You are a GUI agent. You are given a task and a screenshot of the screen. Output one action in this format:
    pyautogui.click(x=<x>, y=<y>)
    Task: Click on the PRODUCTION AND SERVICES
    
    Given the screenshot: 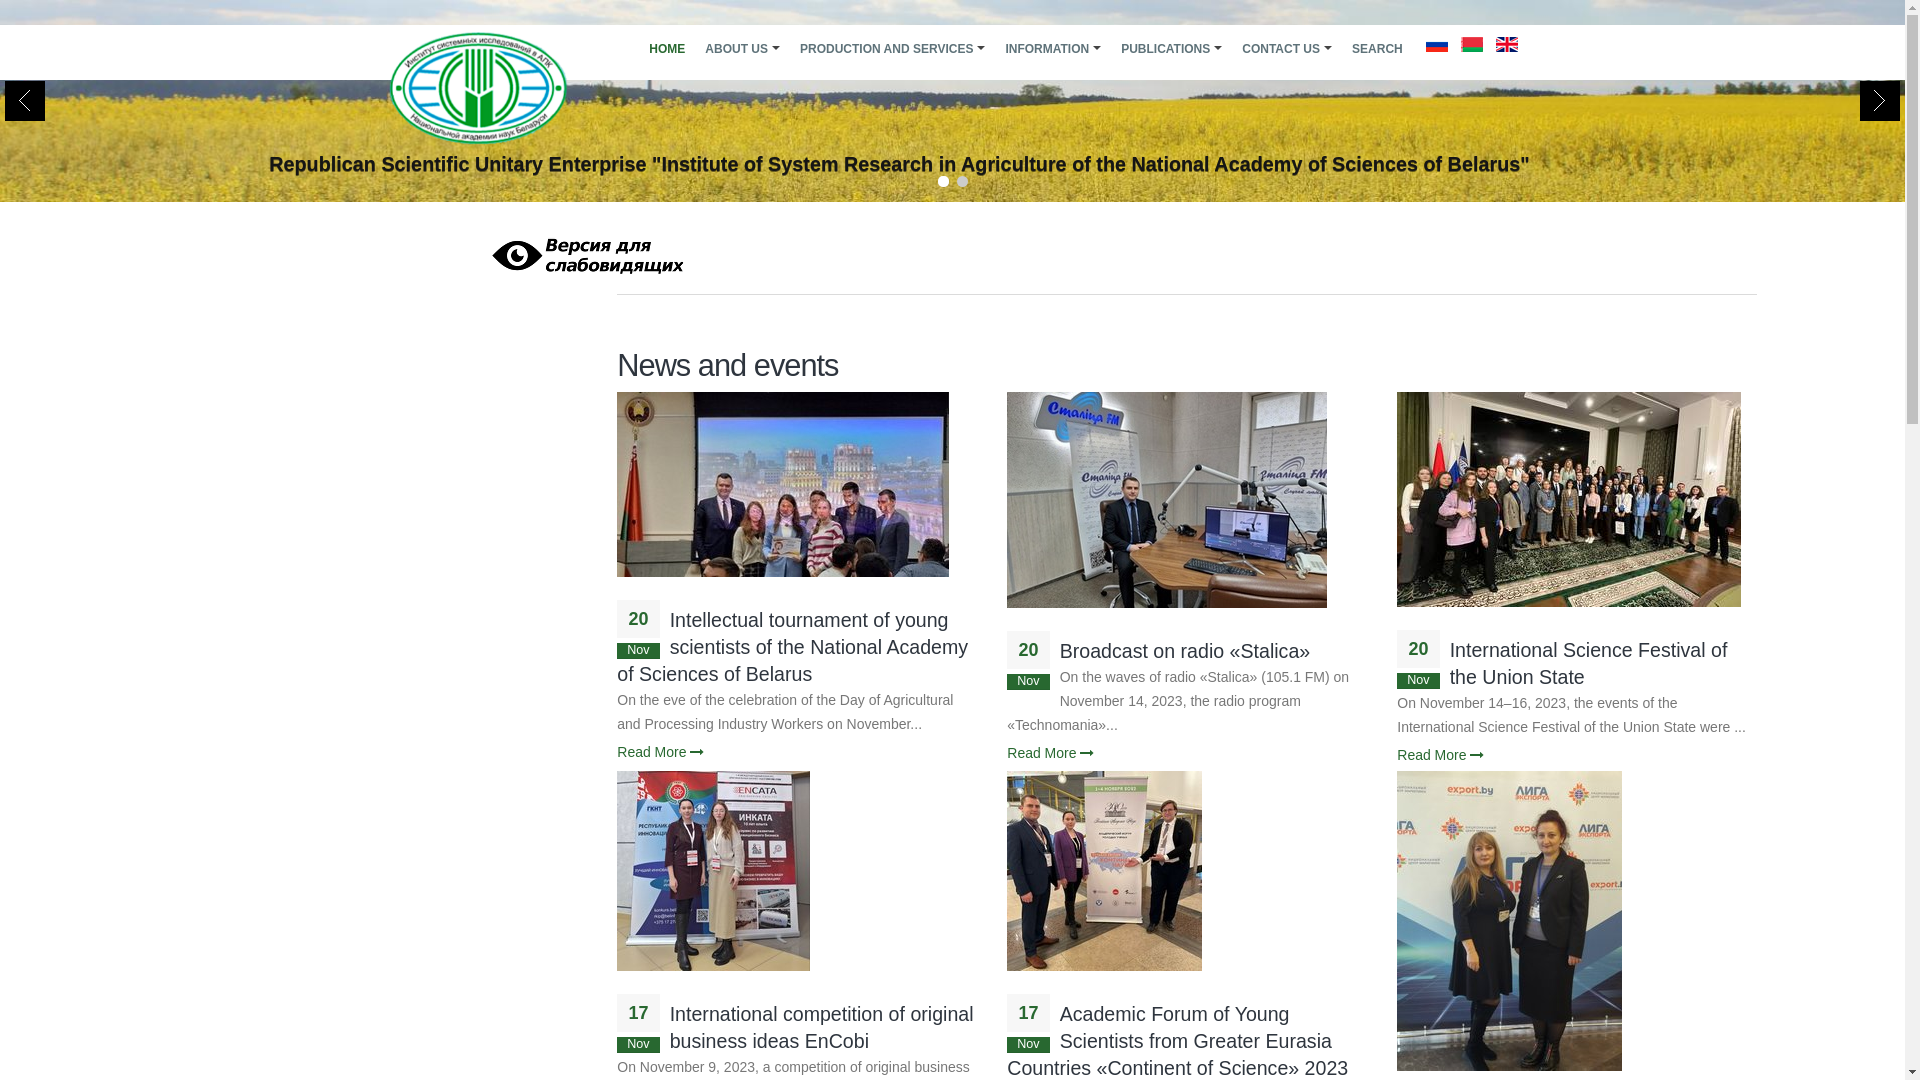 What is the action you would take?
    pyautogui.click(x=892, y=49)
    